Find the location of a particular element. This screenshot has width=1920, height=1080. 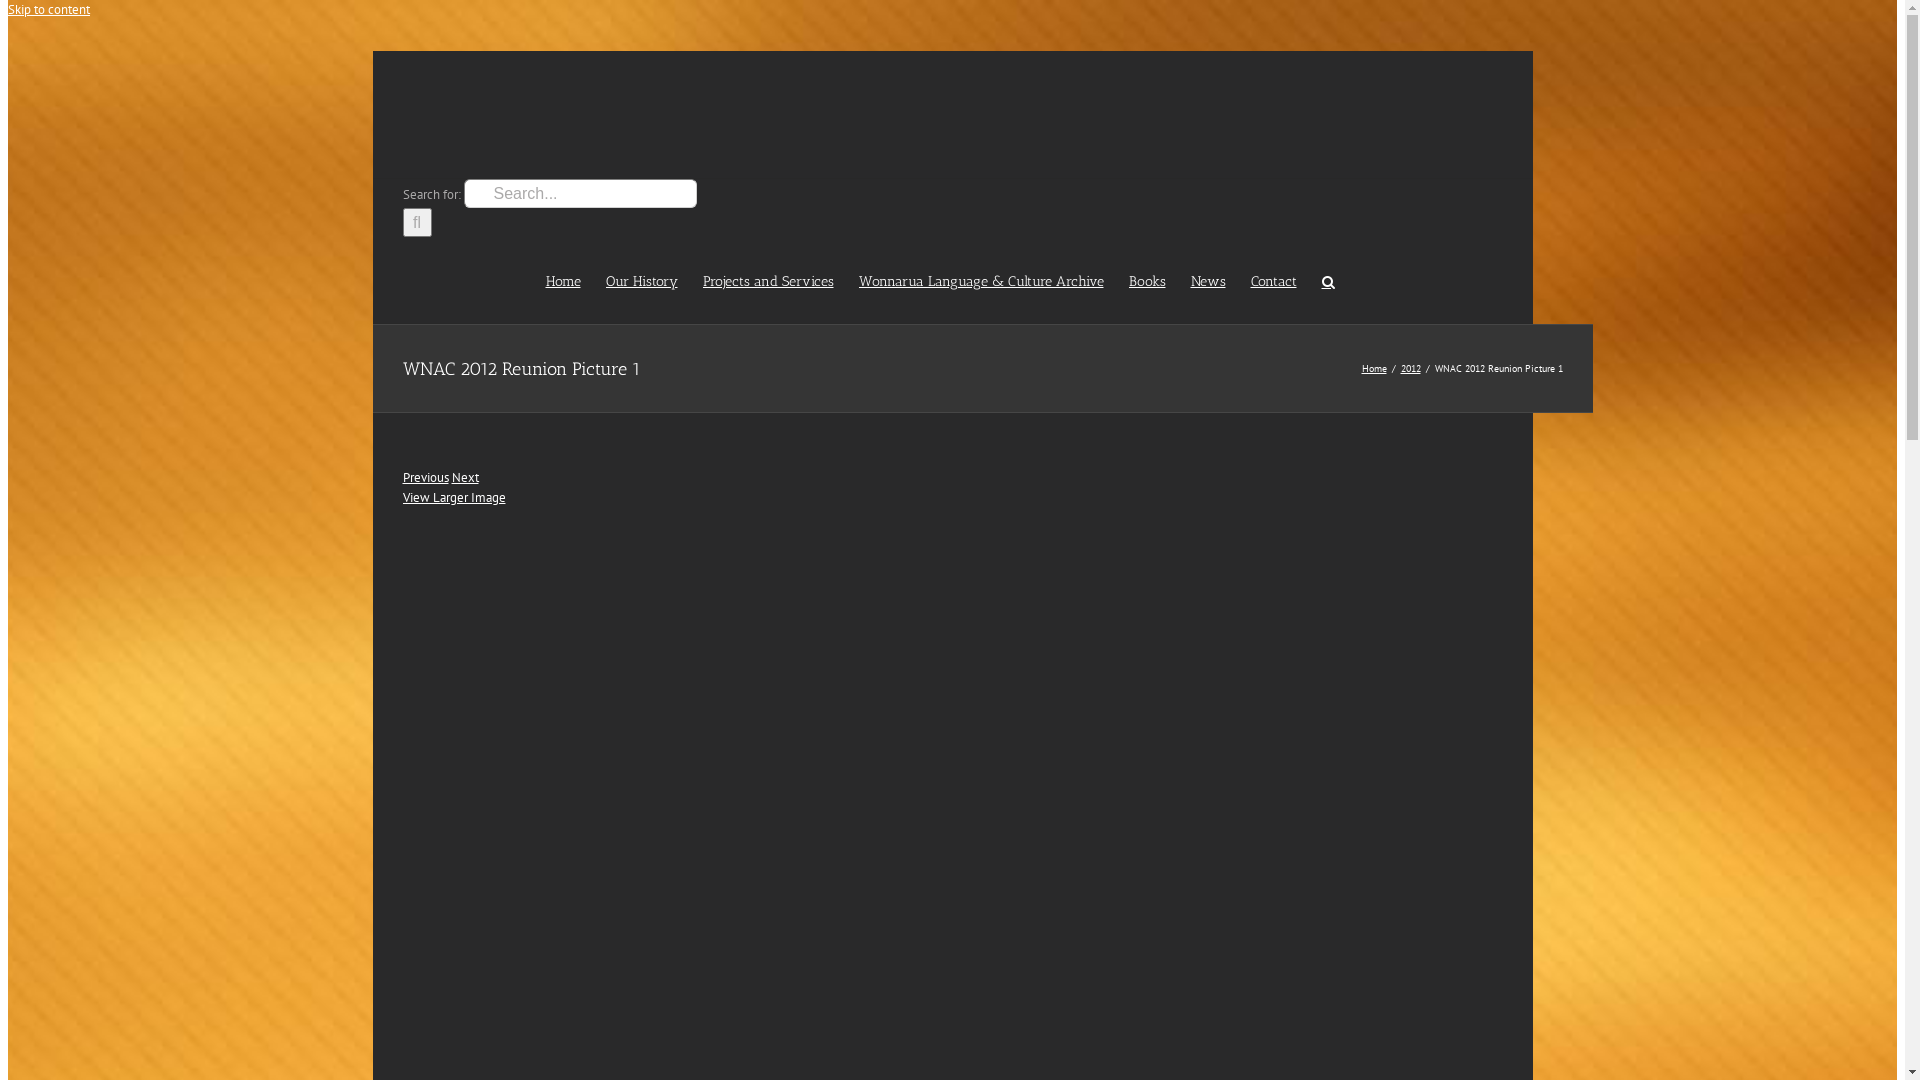

Home is located at coordinates (564, 280).